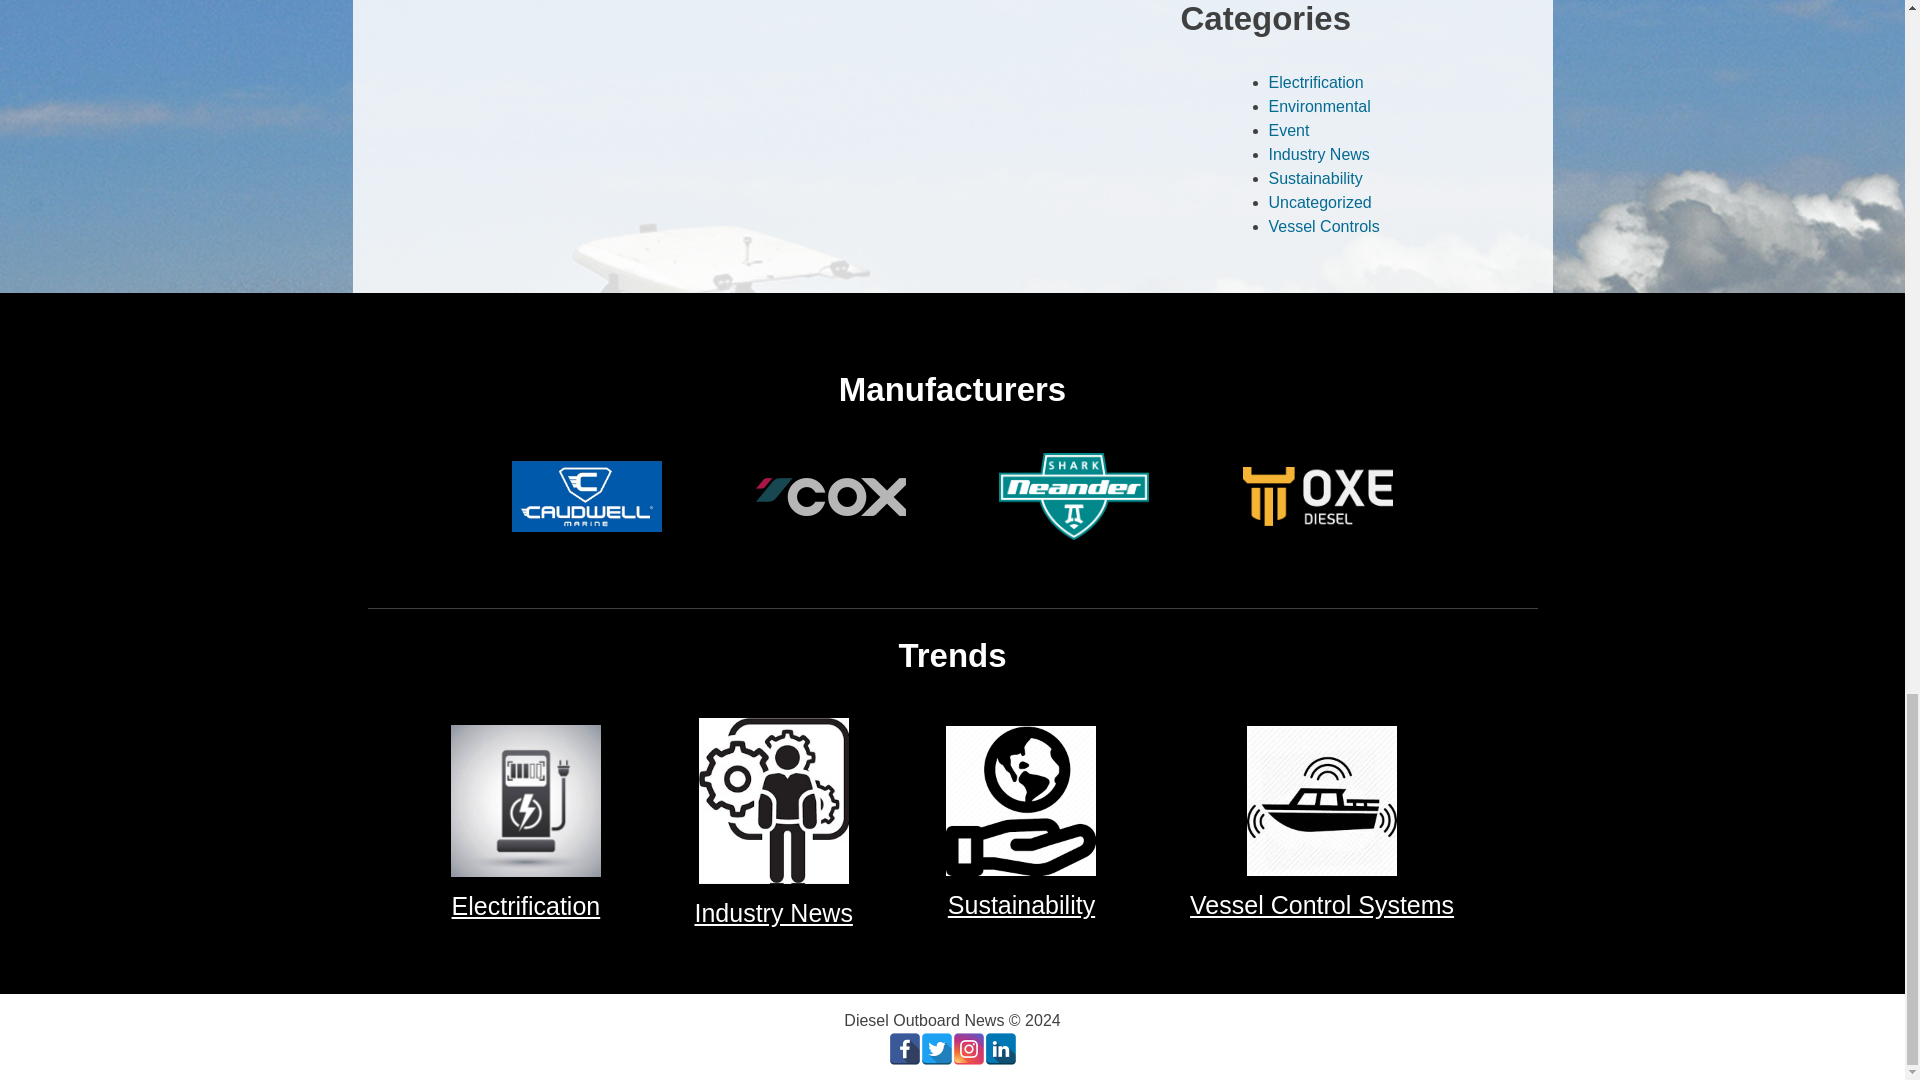  I want to click on LinkedIn, so click(999, 1048).